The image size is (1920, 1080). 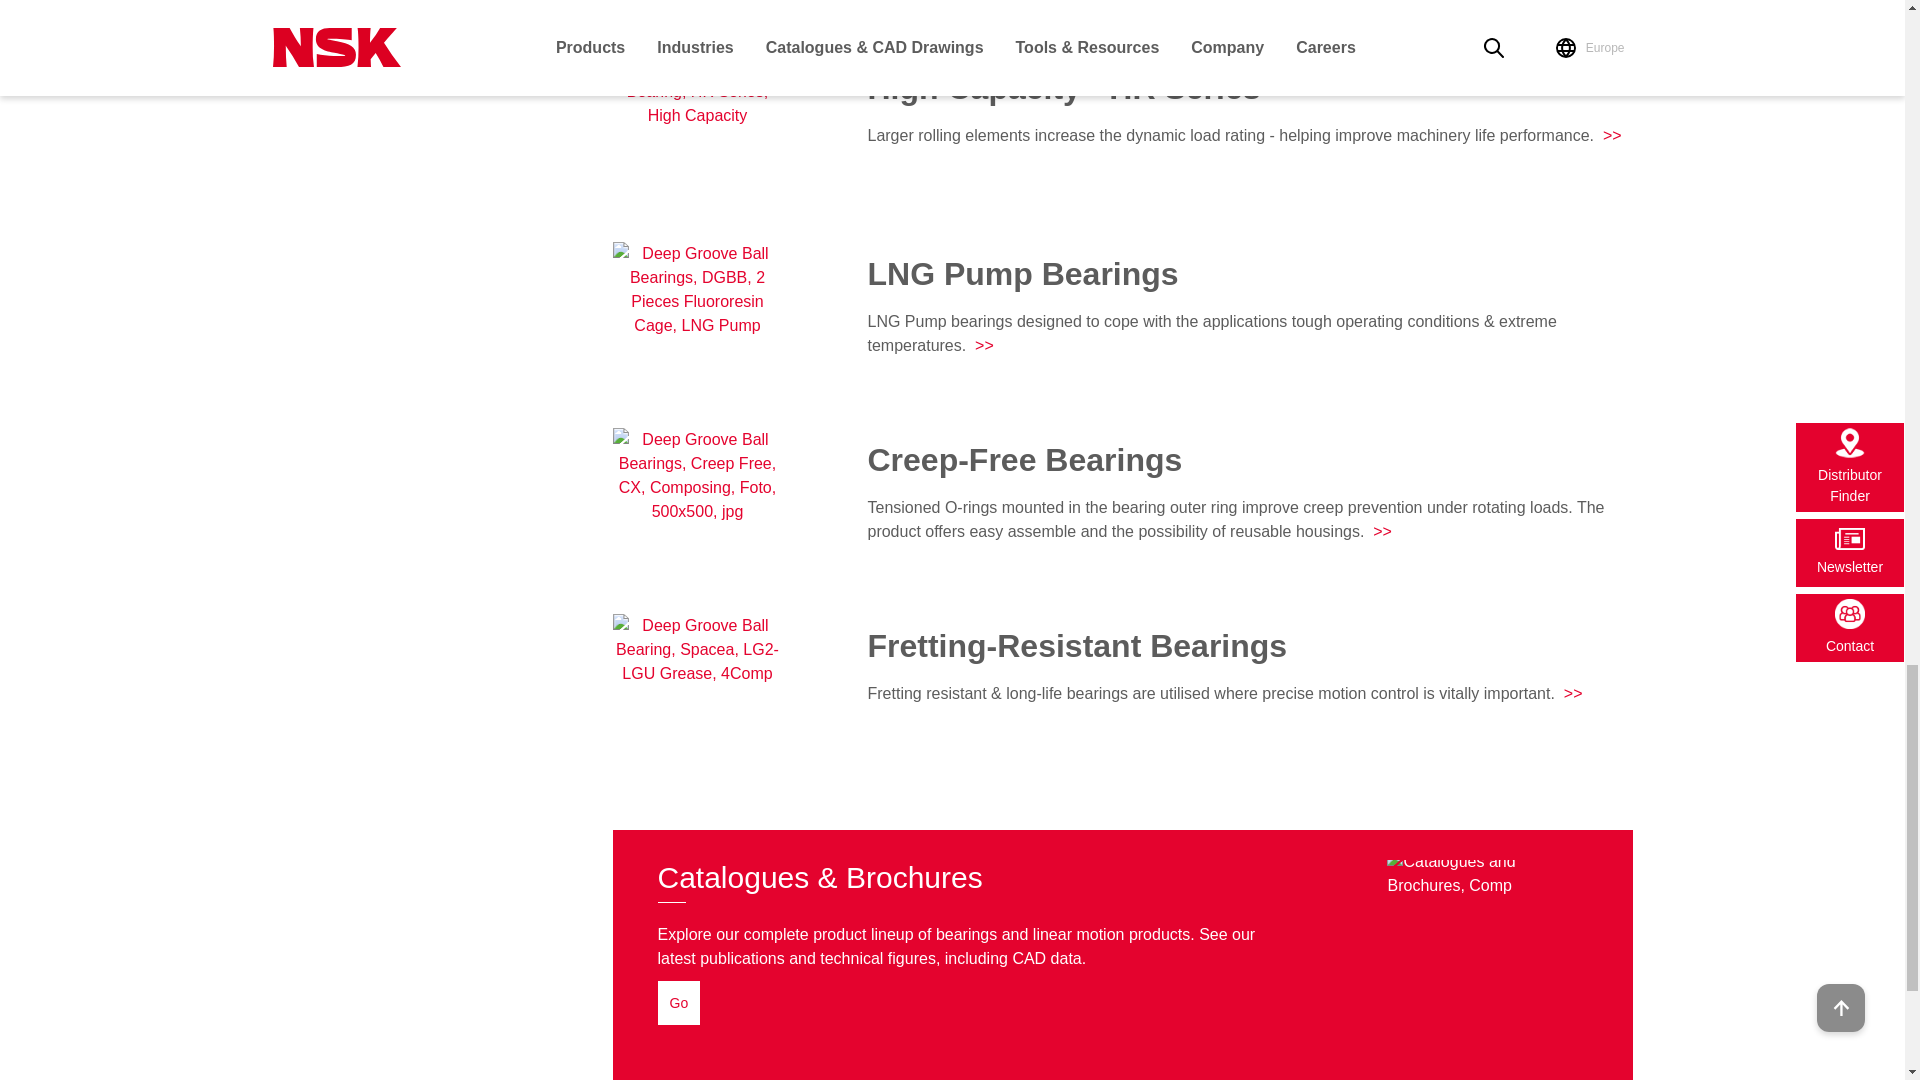 What do you see at coordinates (696, 140) in the screenshot?
I see `Deep Groove Ball Bearing, HR Series, High Capacity` at bounding box center [696, 140].